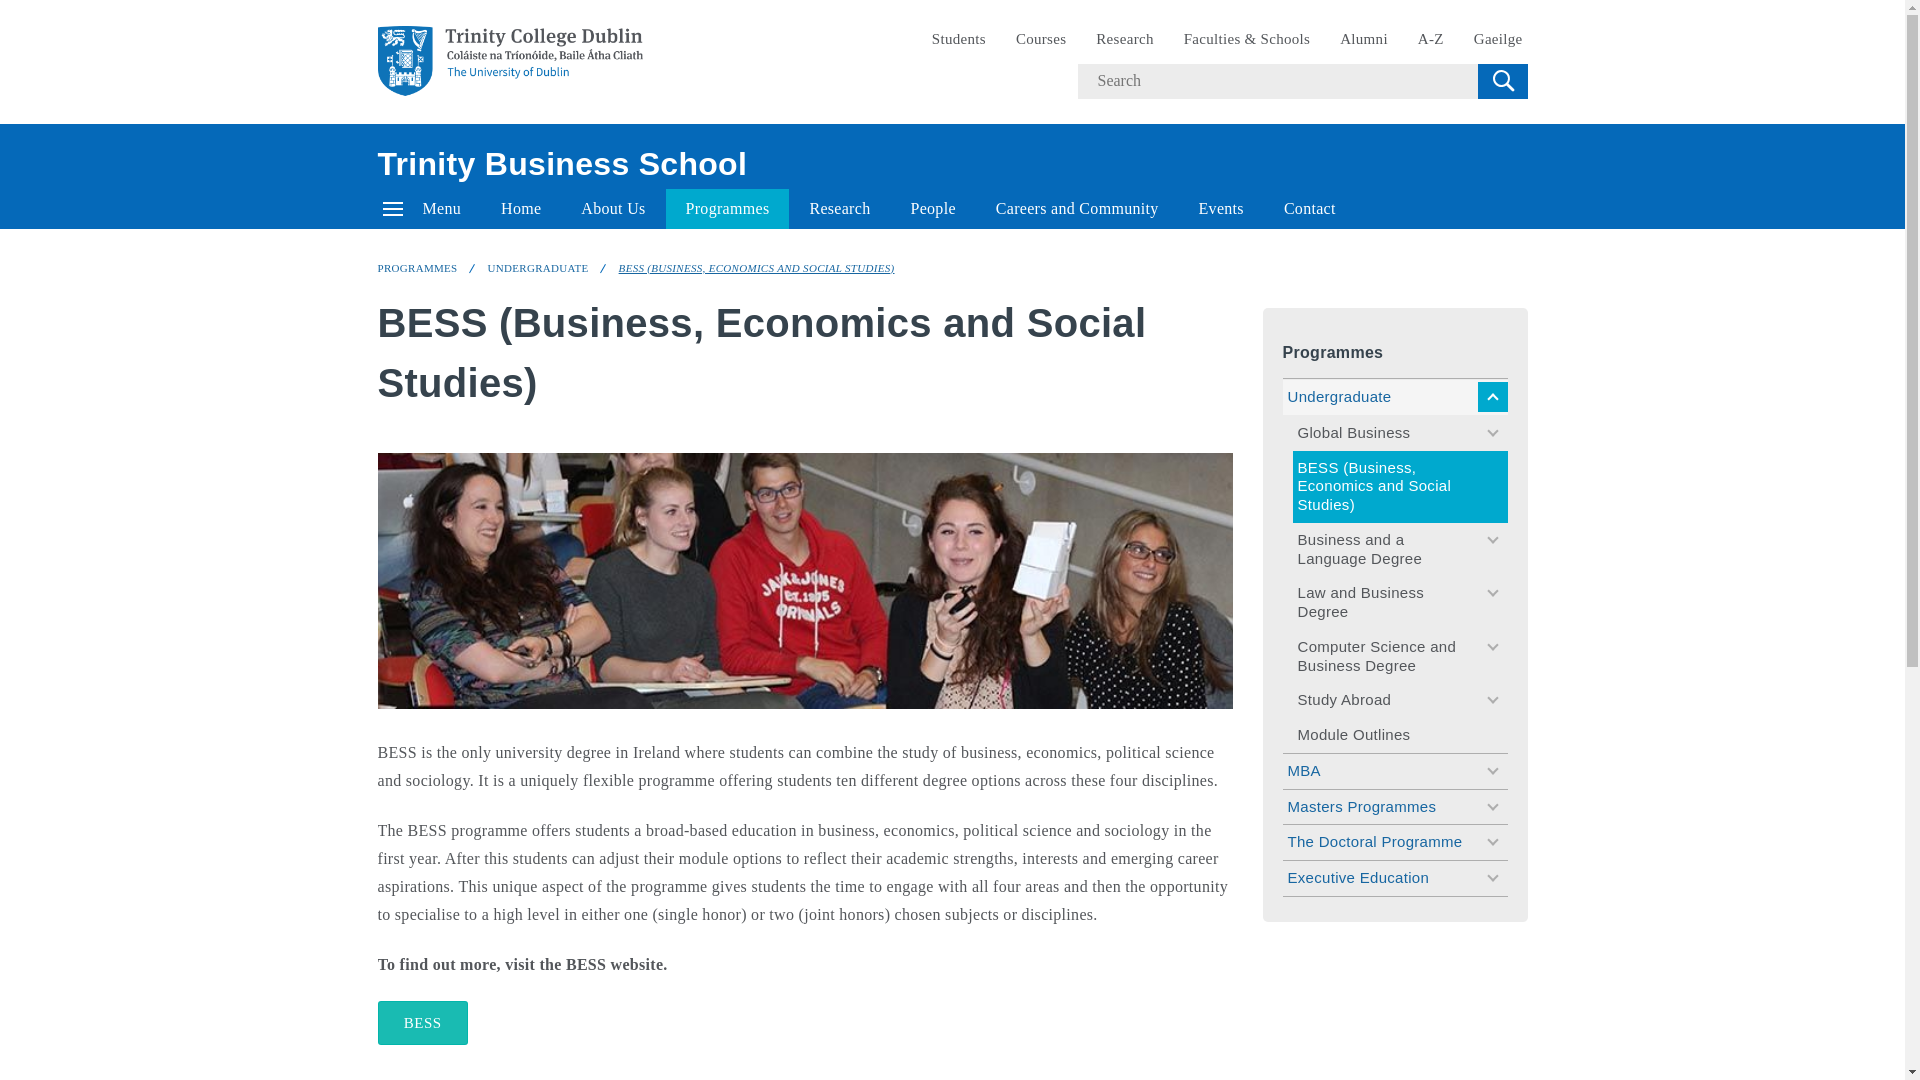 The image size is (1920, 1080). What do you see at coordinates (1502, 80) in the screenshot?
I see `Search` at bounding box center [1502, 80].